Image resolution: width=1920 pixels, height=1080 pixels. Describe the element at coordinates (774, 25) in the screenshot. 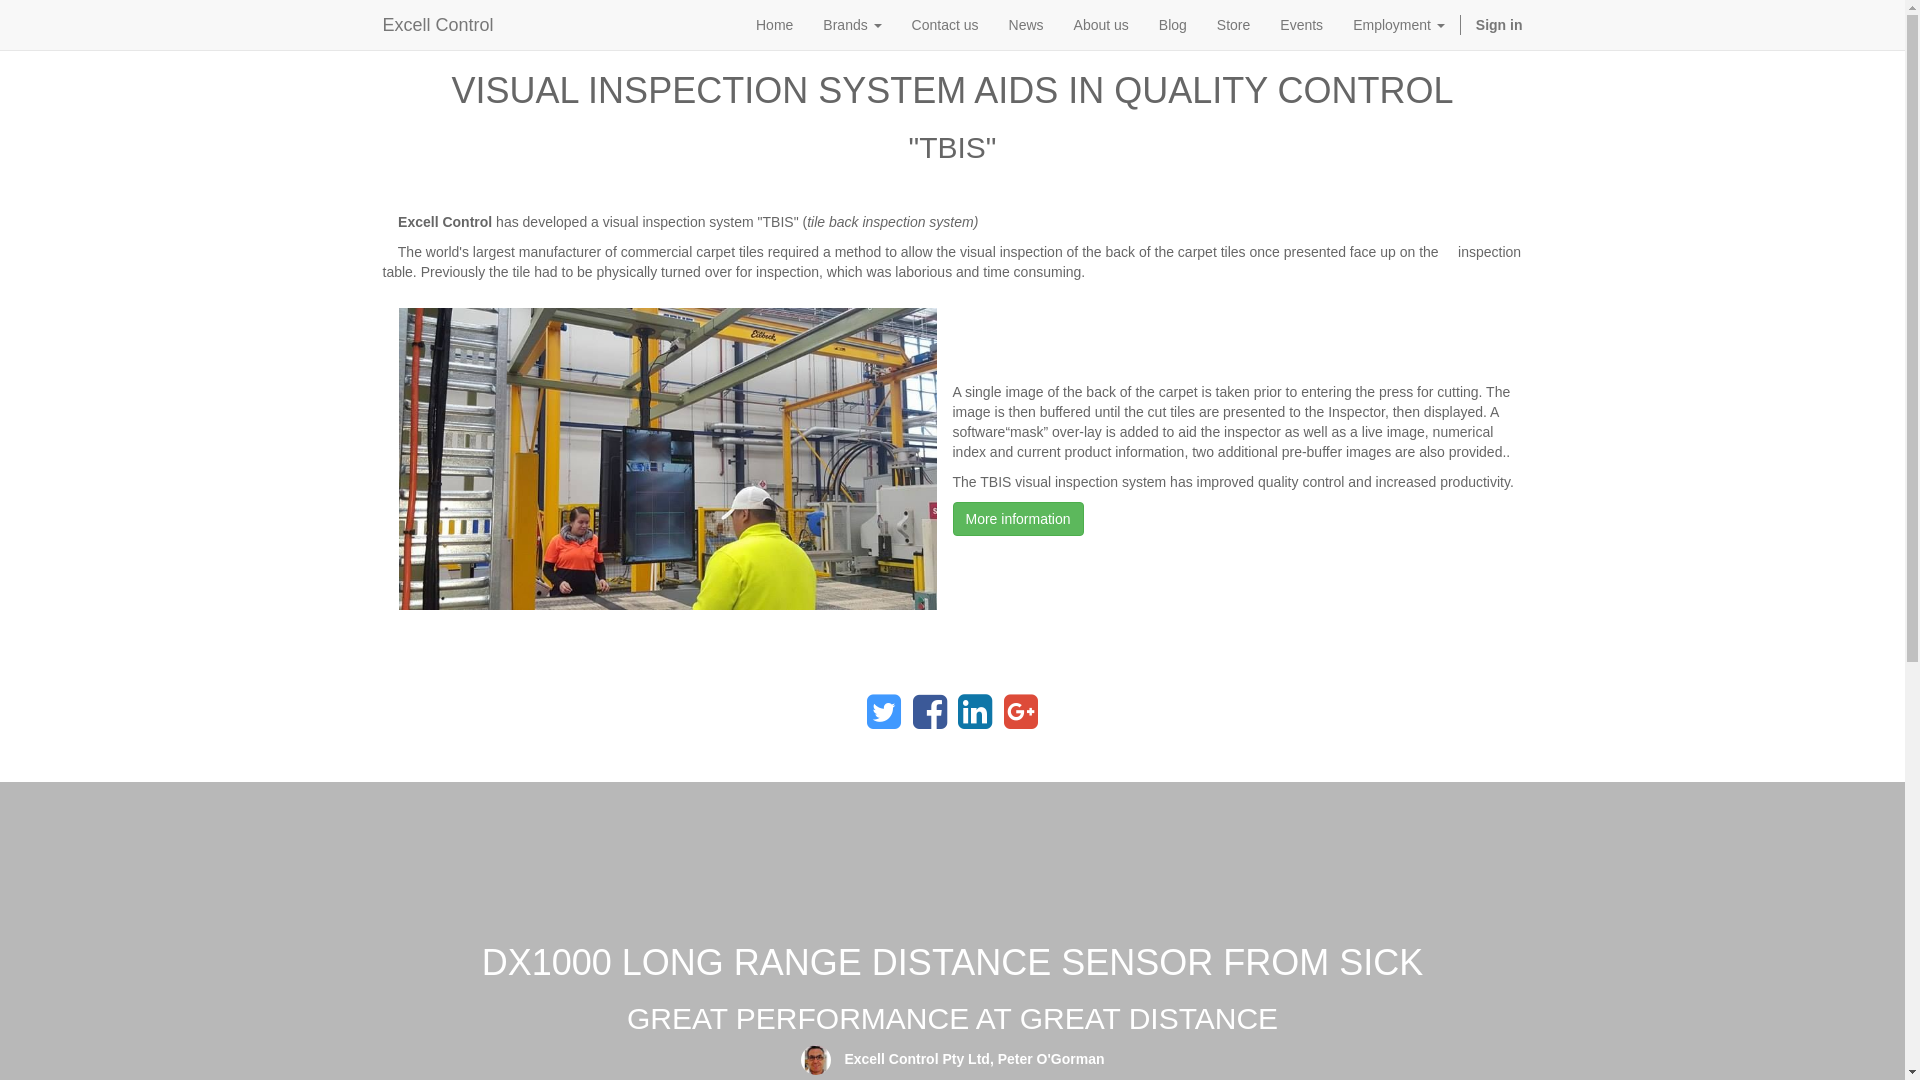

I see `Home` at that location.